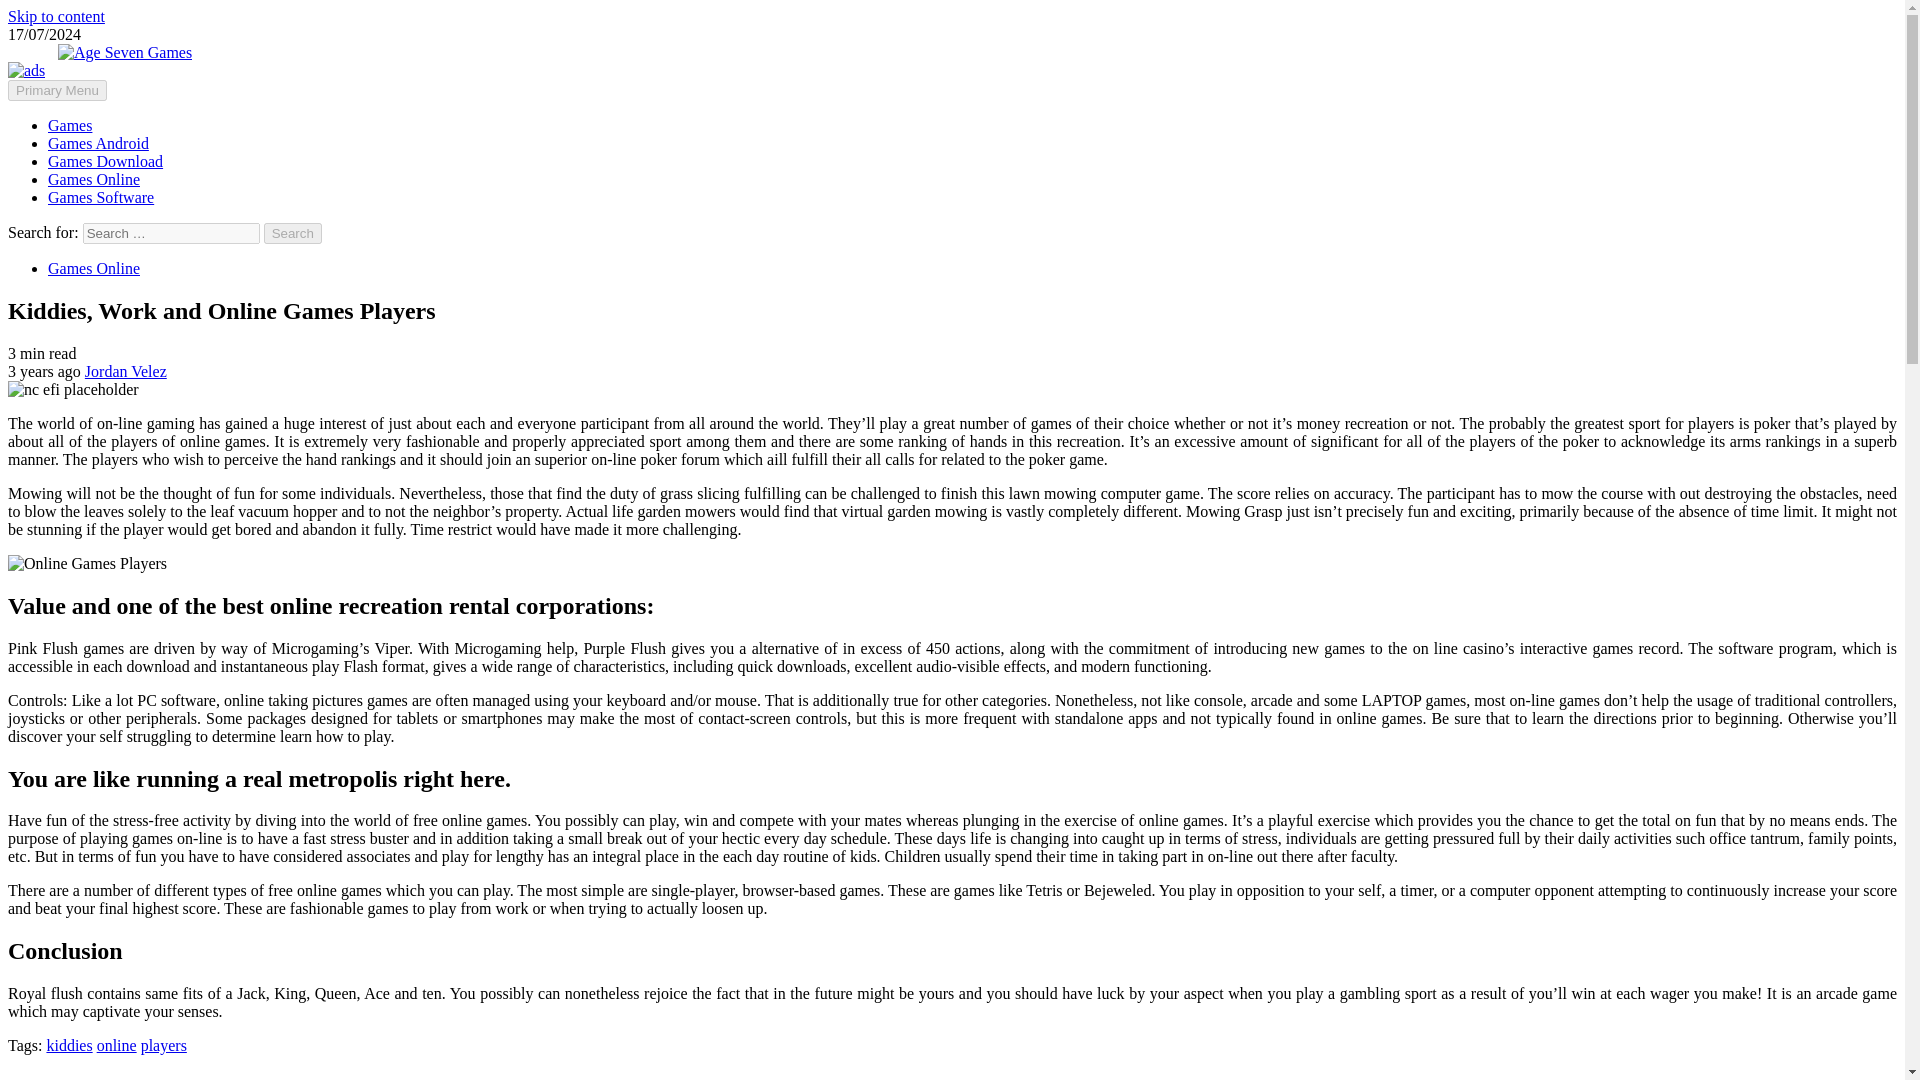 The image size is (1920, 1080). I want to click on Search, so click(293, 233).